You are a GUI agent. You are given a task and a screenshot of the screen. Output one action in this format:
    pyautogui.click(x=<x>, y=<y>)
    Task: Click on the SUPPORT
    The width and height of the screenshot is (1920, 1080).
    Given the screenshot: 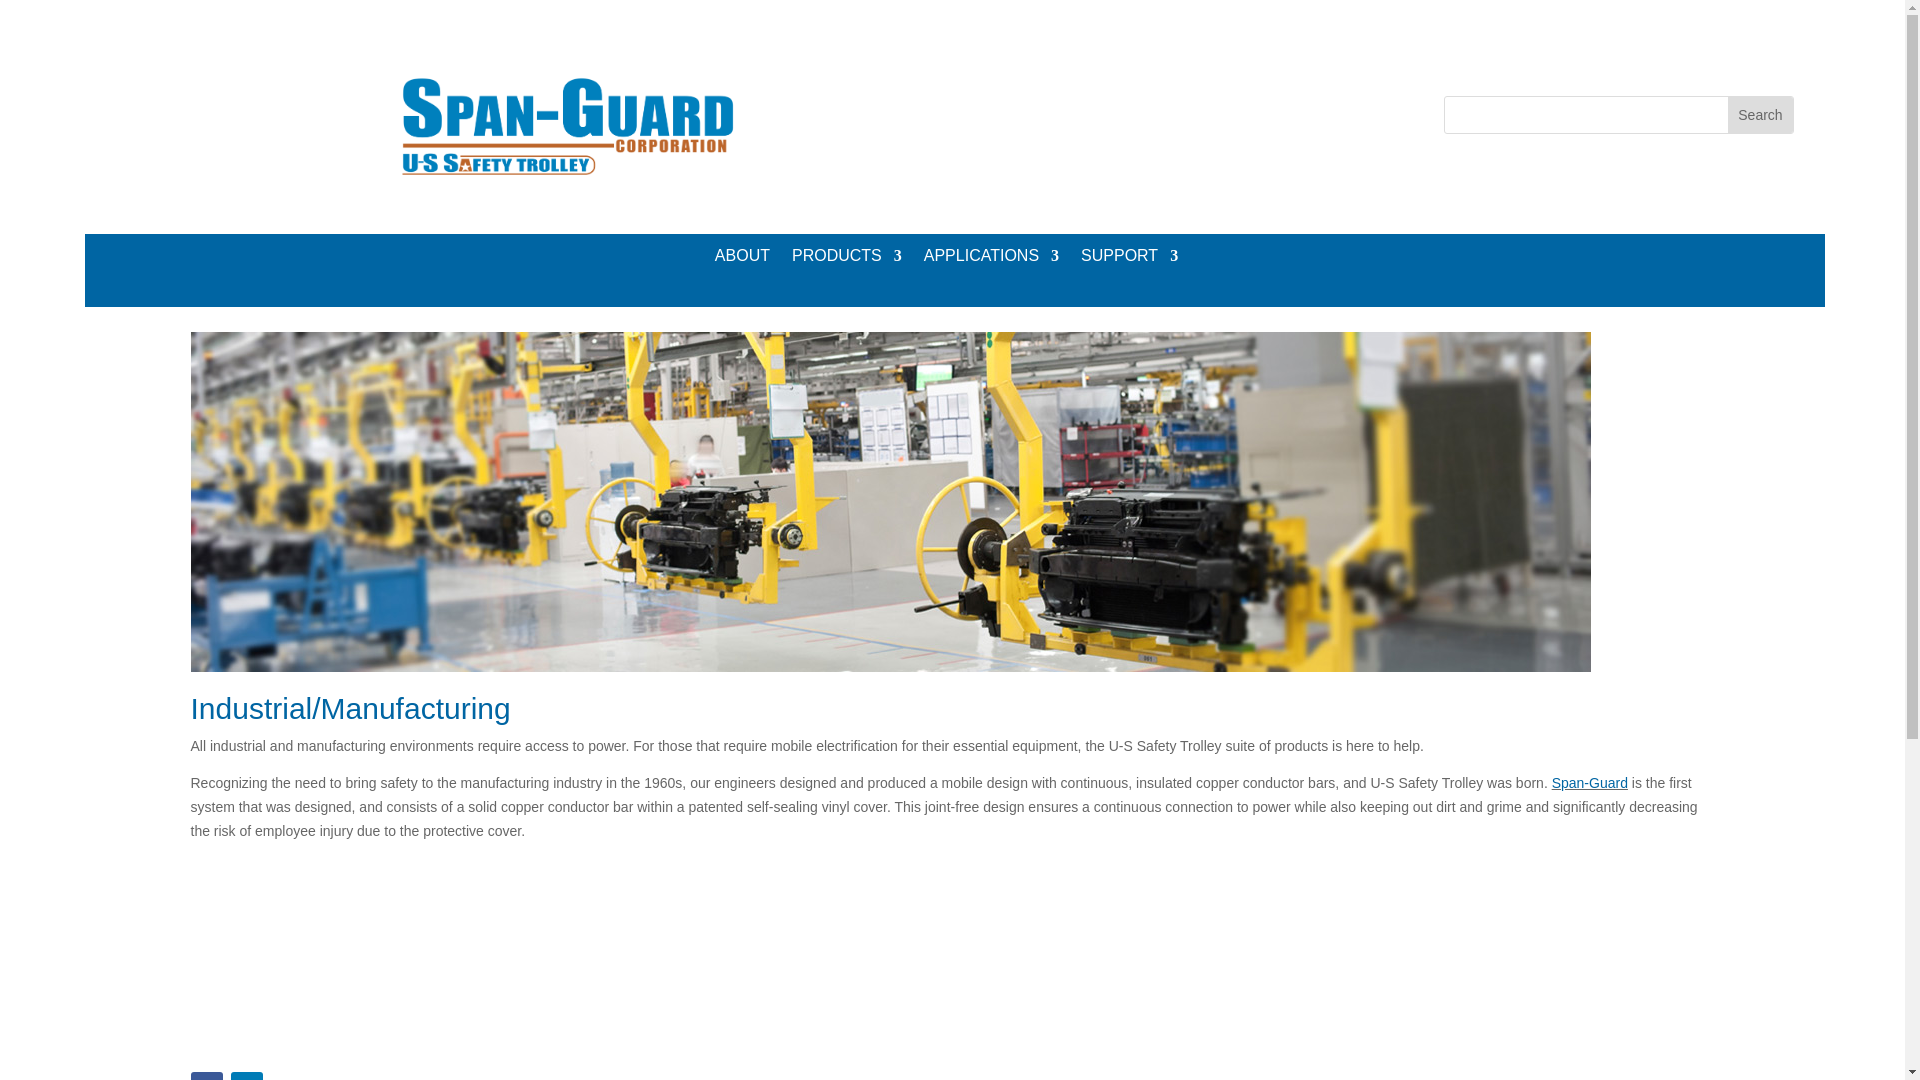 What is the action you would take?
    pyautogui.click(x=1129, y=258)
    